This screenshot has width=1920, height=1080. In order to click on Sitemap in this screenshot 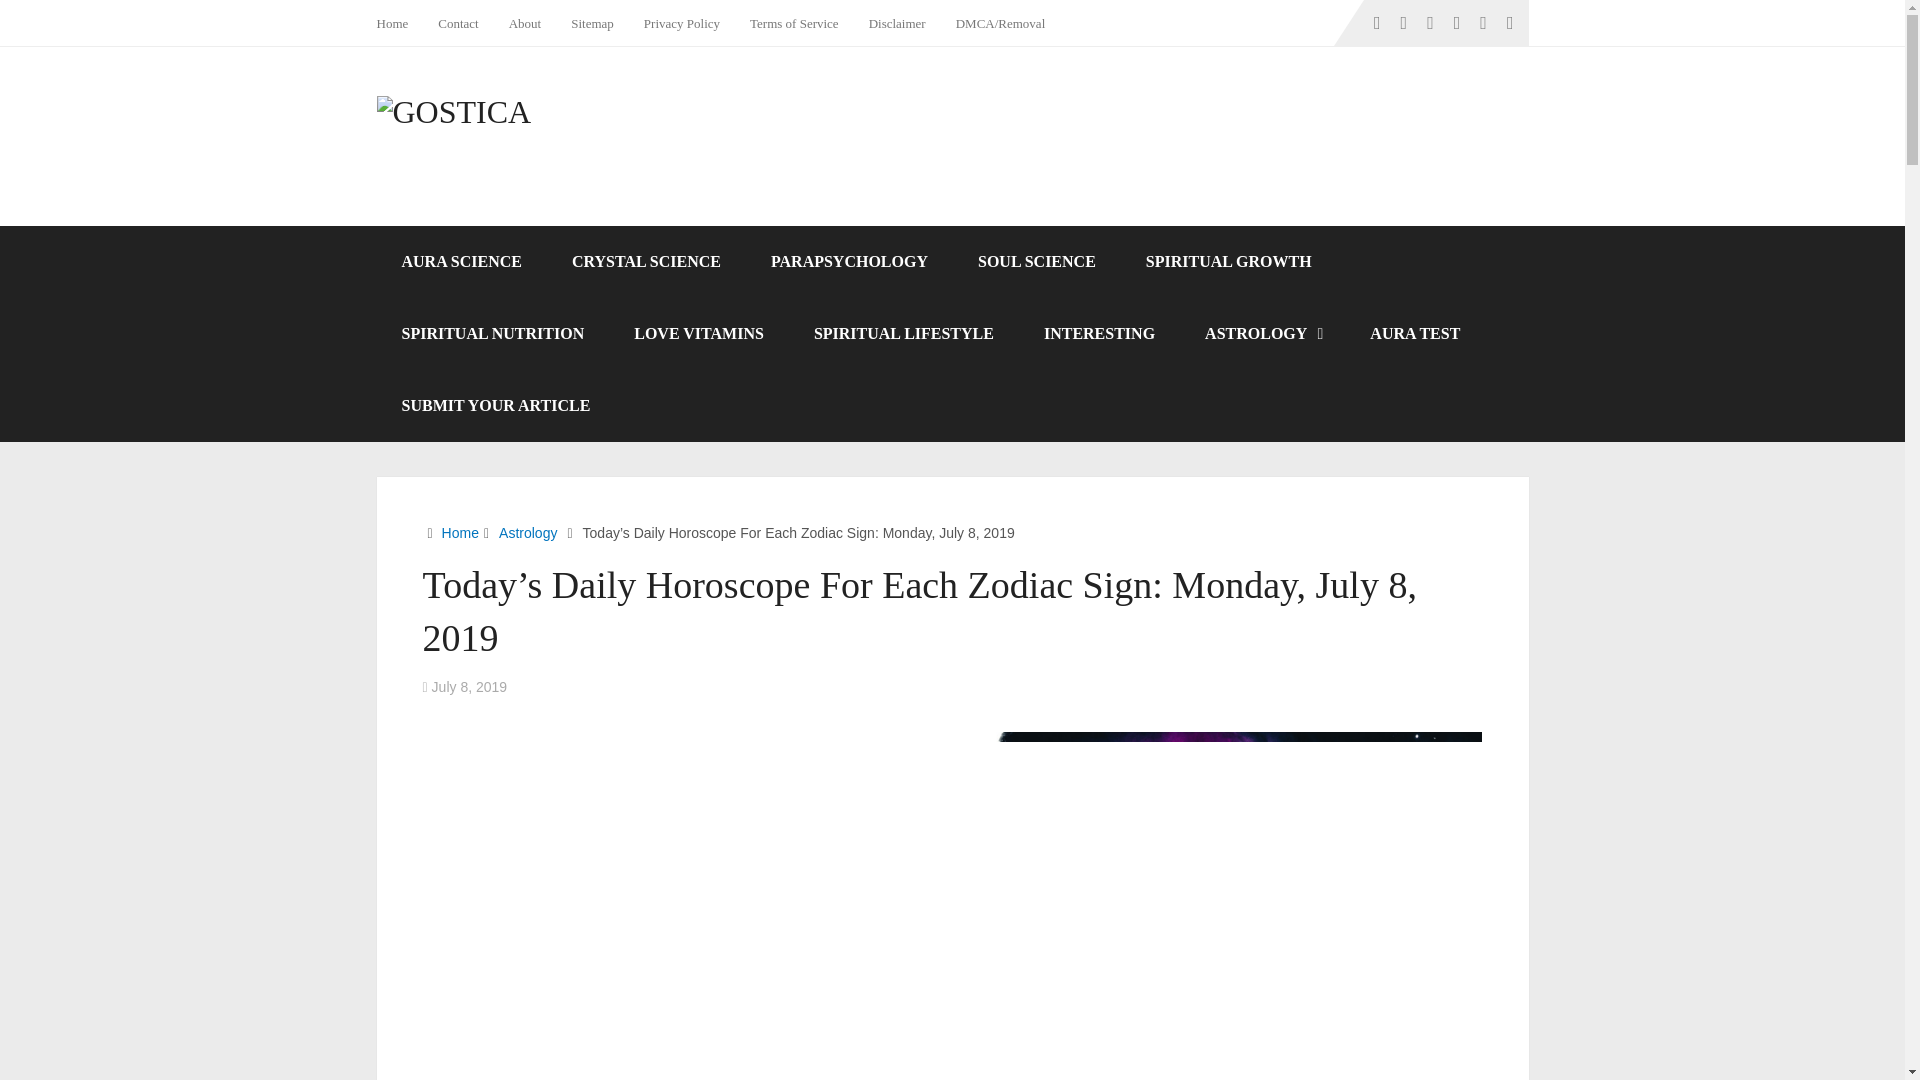, I will do `click(592, 23)`.